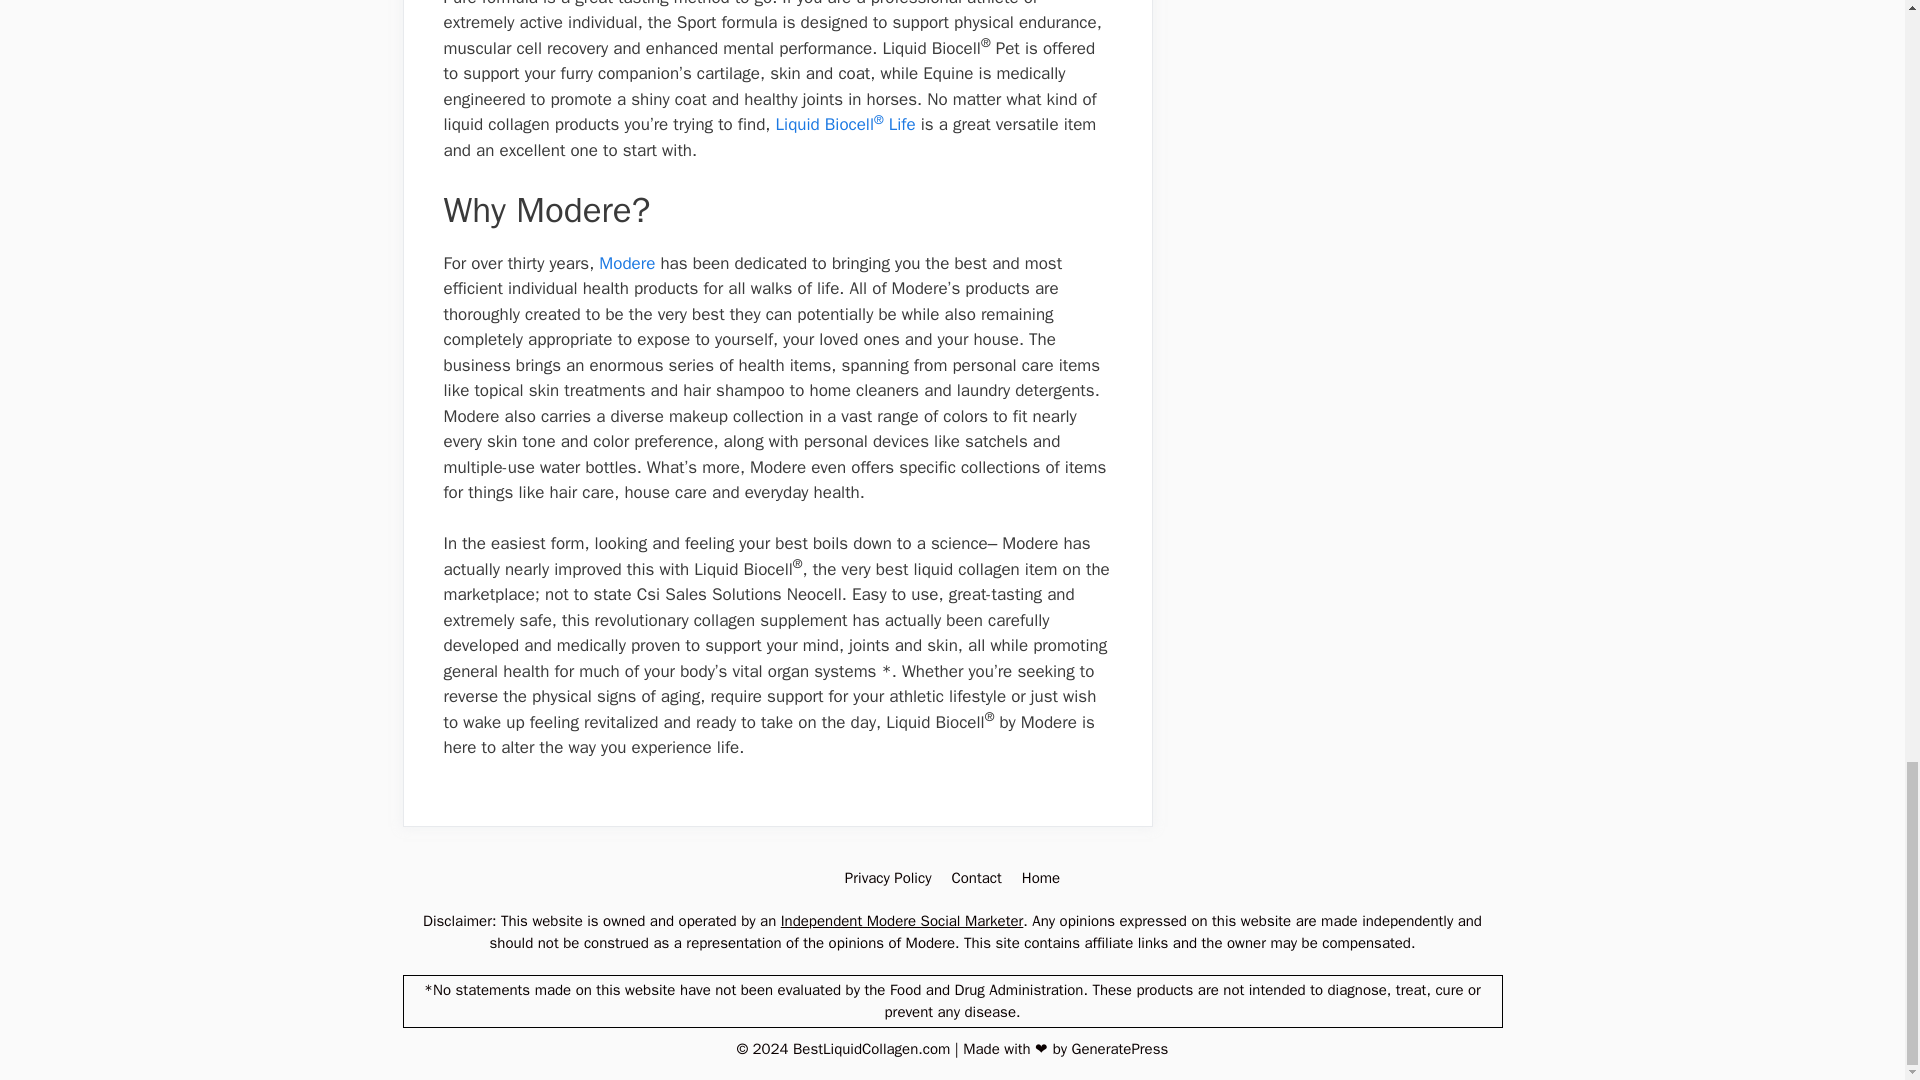  What do you see at coordinates (626, 263) in the screenshot?
I see `Modere` at bounding box center [626, 263].